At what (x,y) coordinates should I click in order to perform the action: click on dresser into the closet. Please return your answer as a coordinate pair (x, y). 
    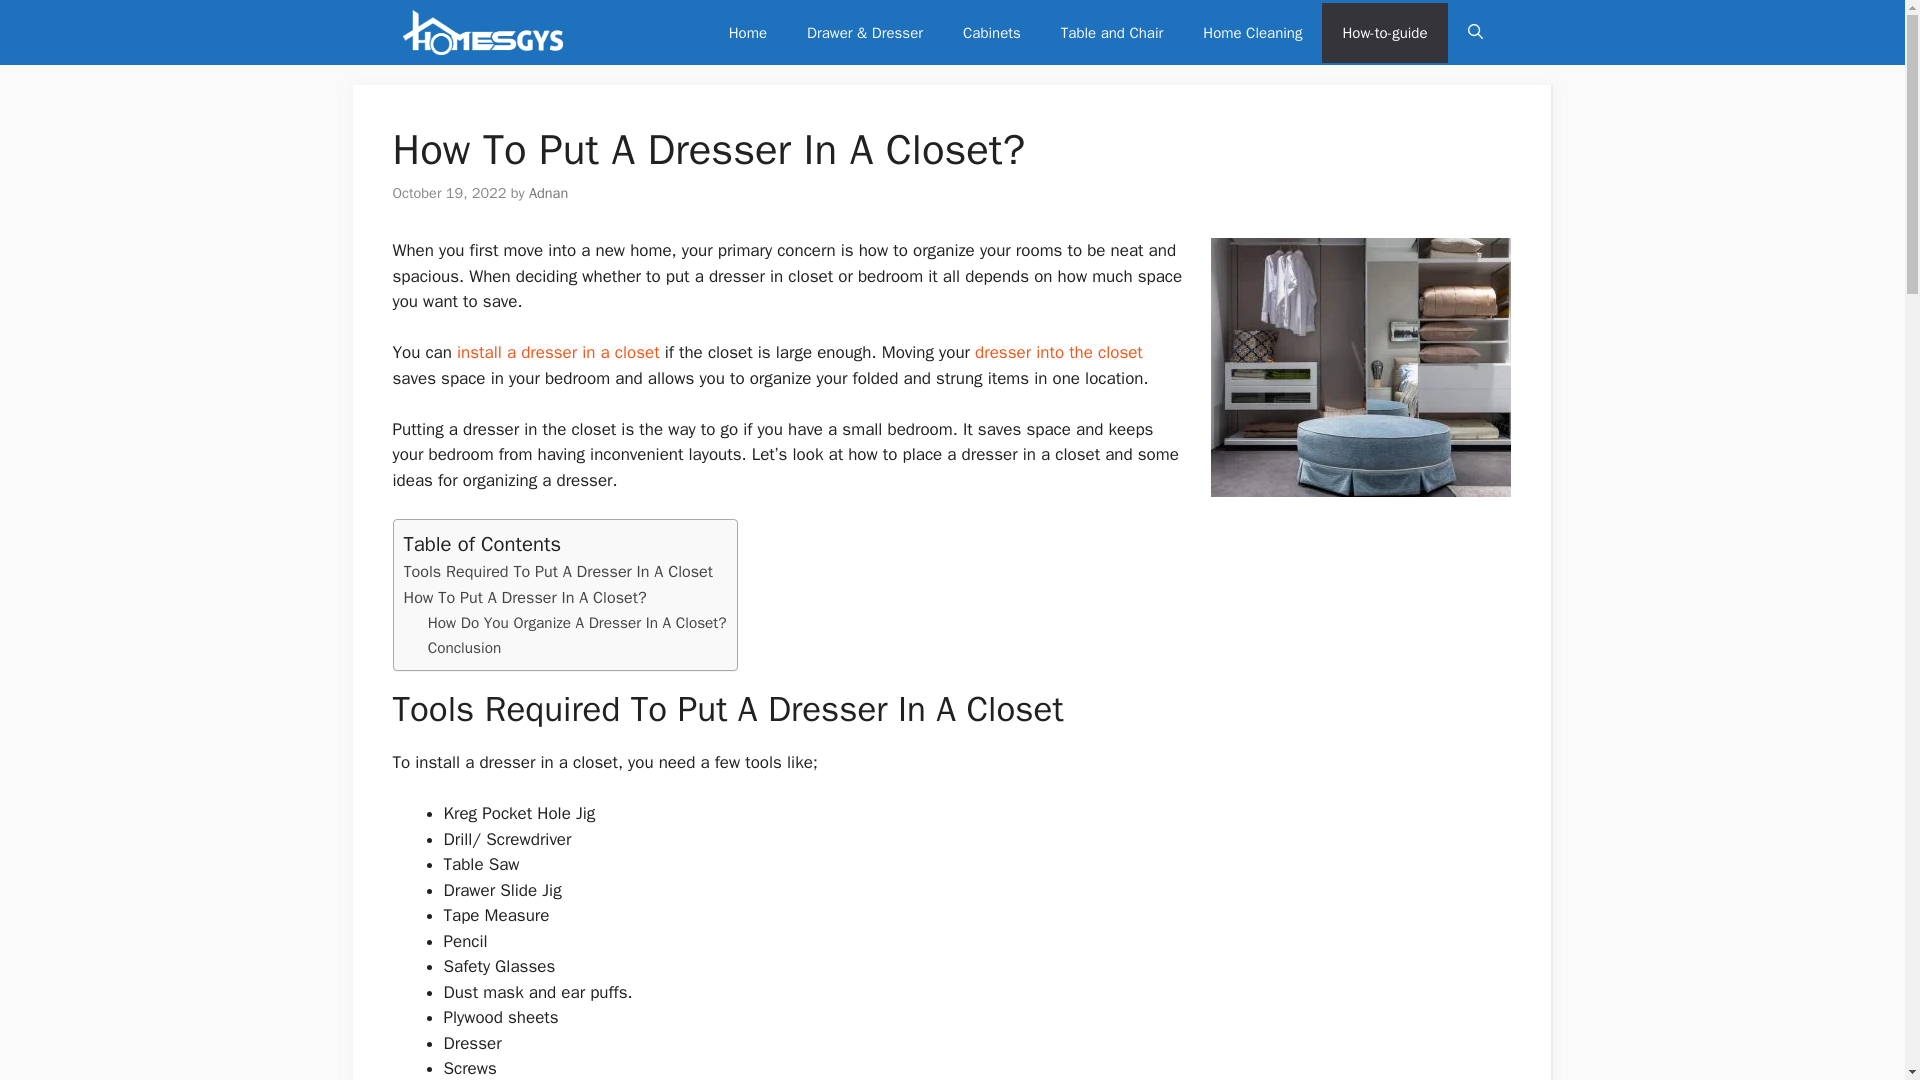
    Looking at the image, I should click on (1058, 352).